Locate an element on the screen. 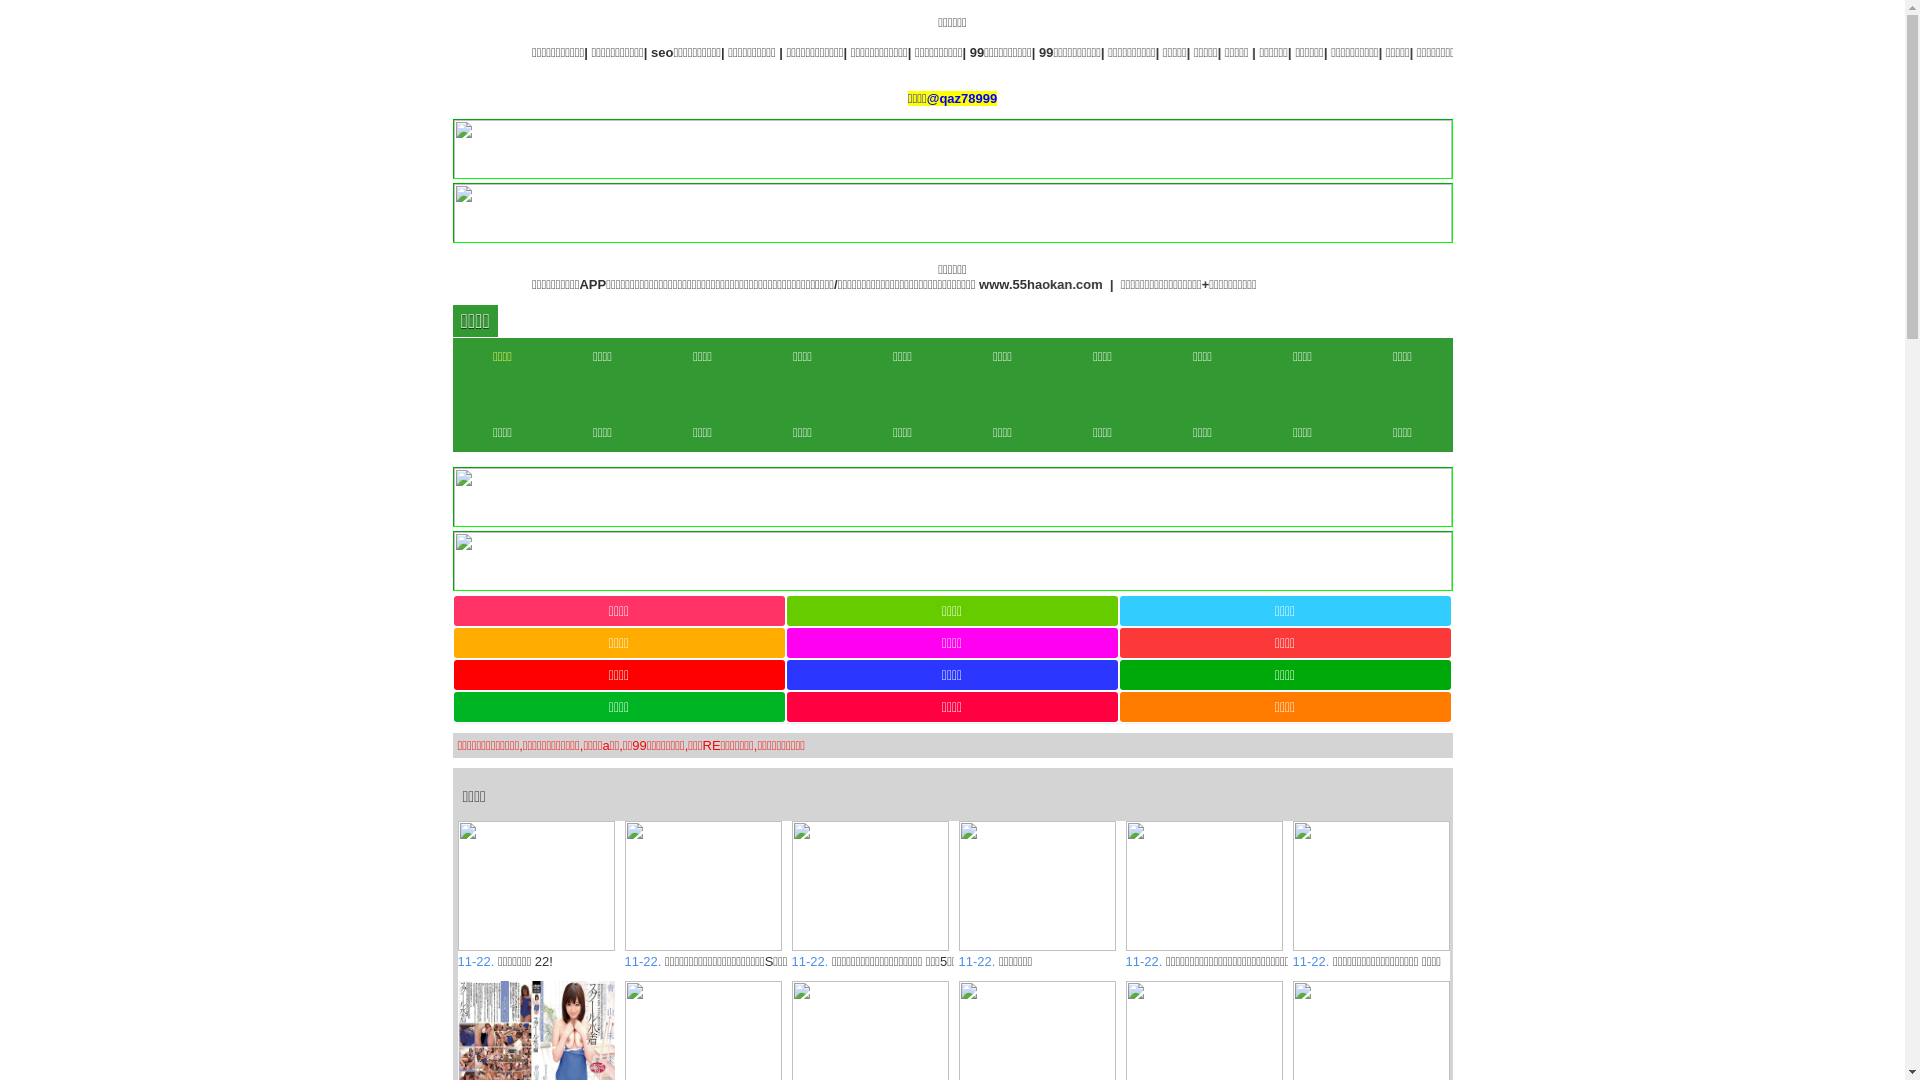 The height and width of the screenshot is (1080, 1920). | is located at coordinates (1655, 52).